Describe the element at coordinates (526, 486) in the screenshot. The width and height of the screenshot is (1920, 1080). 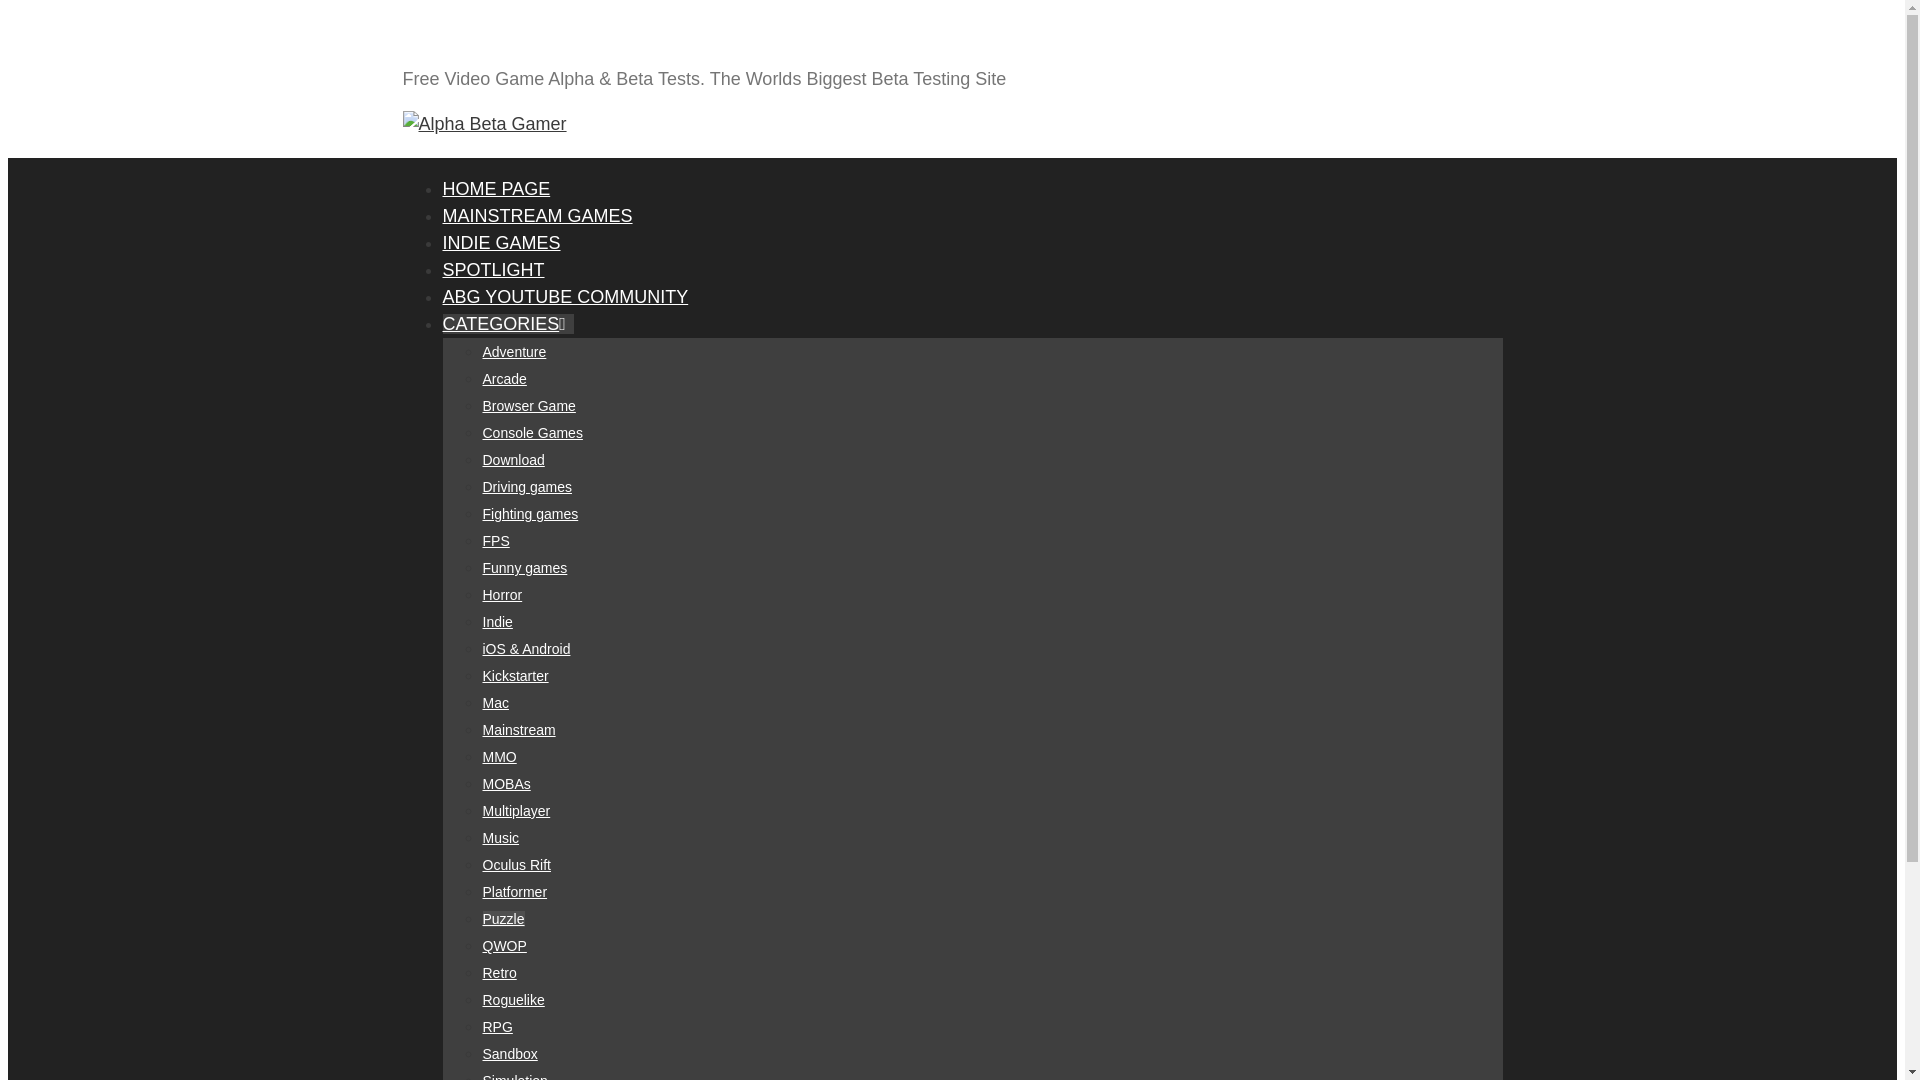
I see `Driving games` at that location.